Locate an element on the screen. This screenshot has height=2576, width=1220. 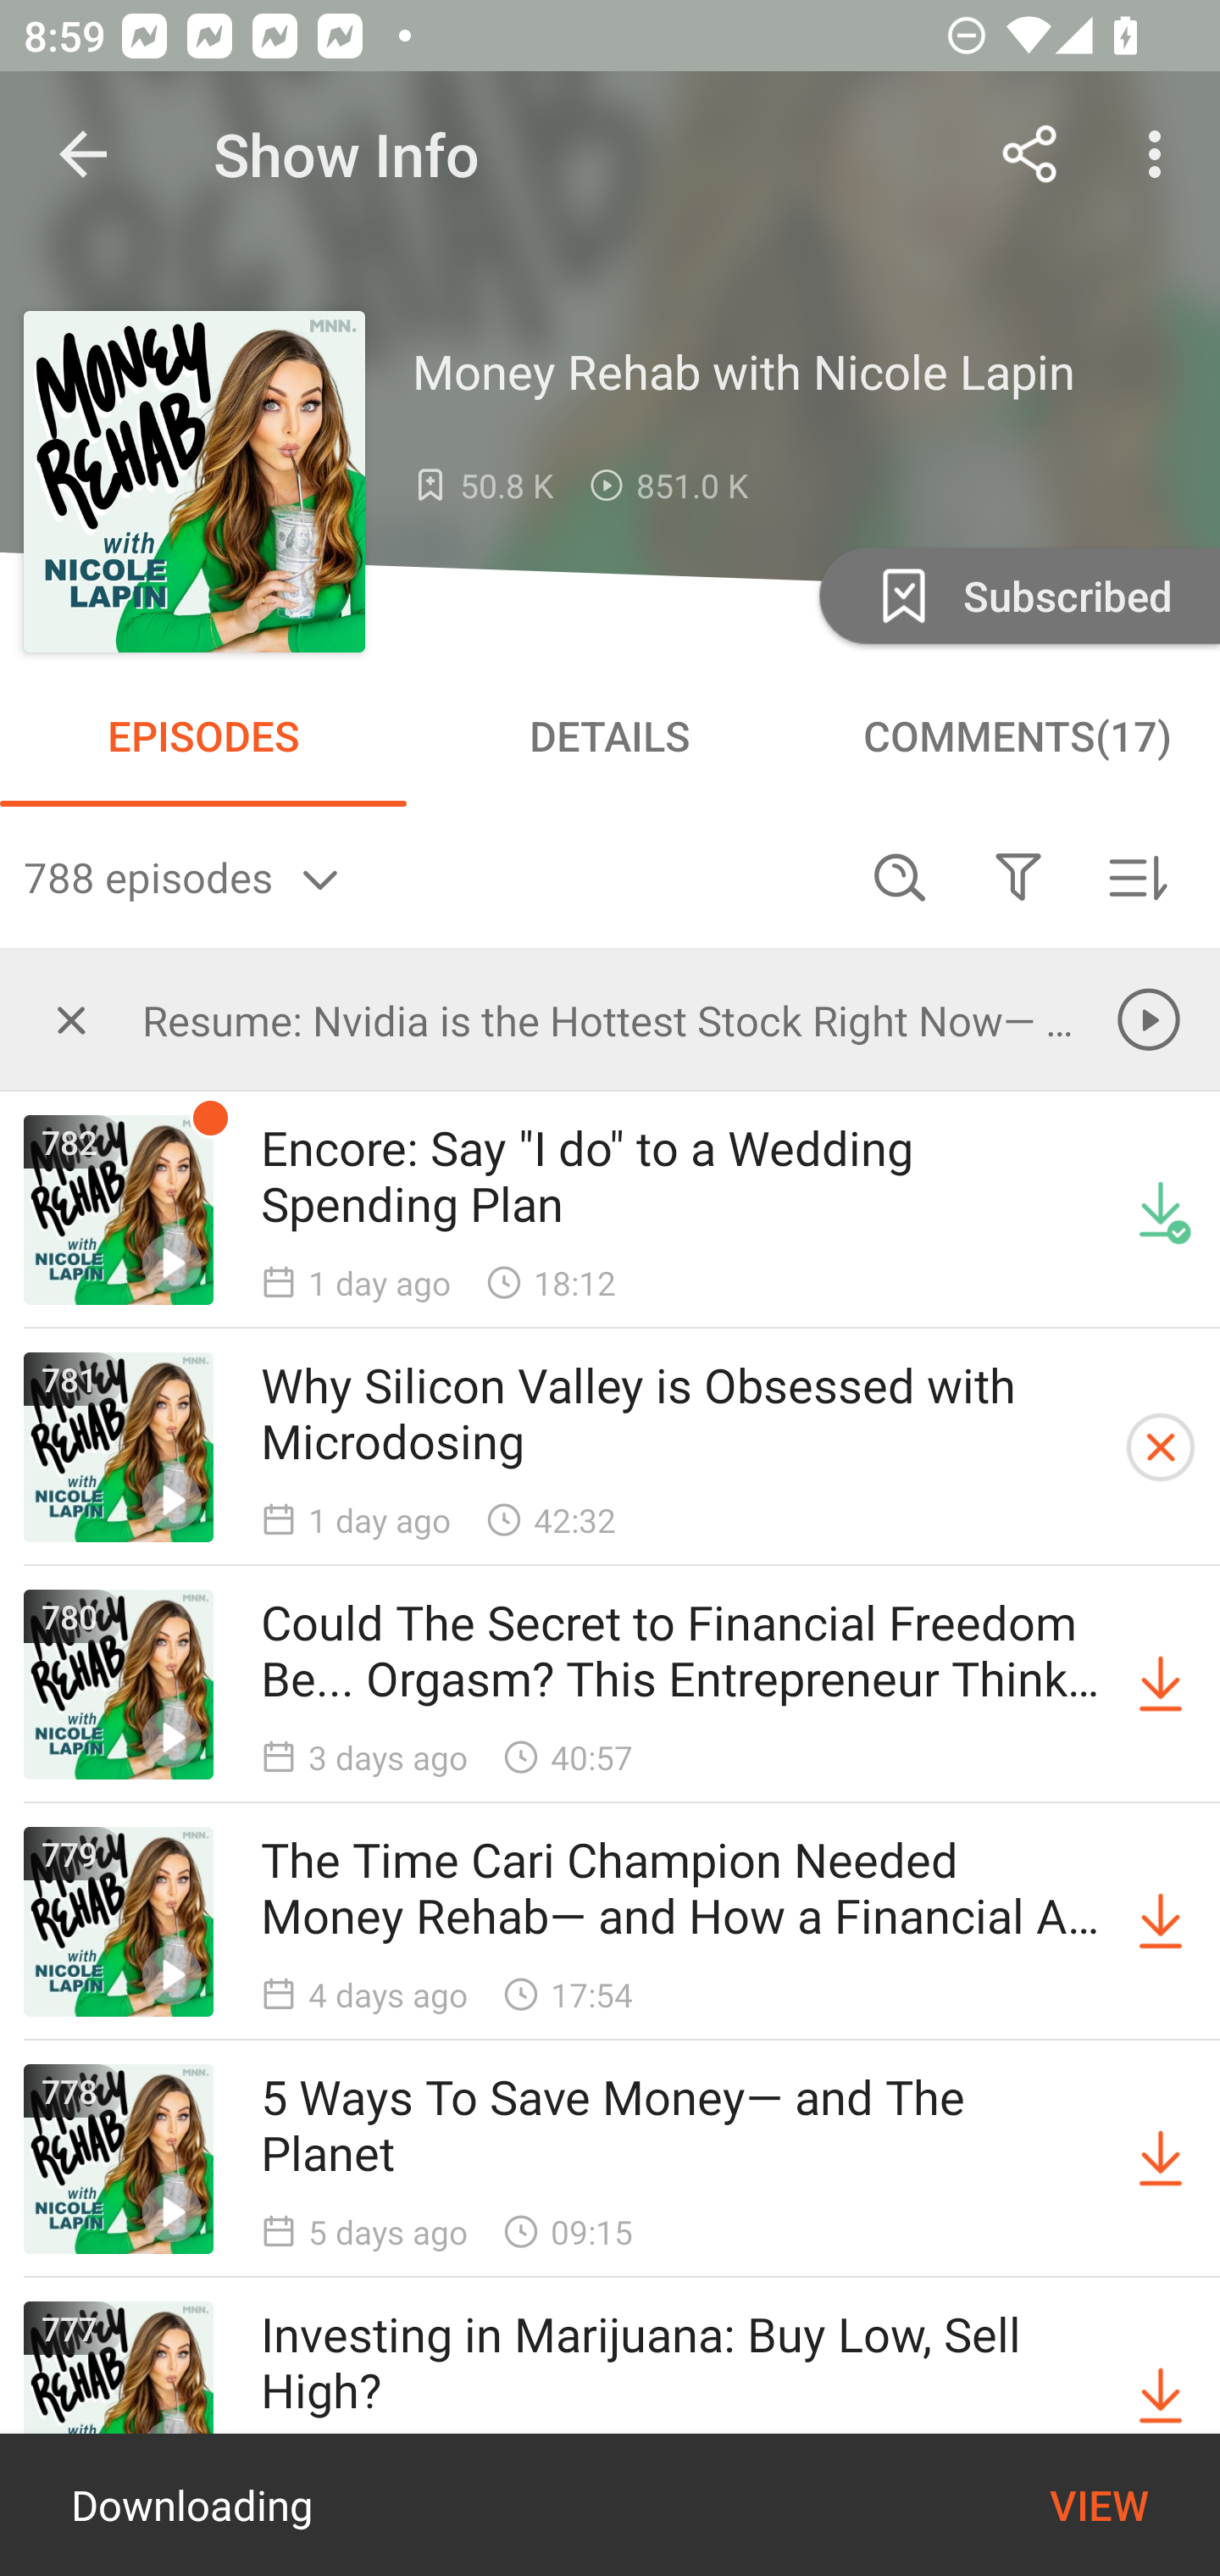
Cancel Downloading is located at coordinates (1161, 1447).